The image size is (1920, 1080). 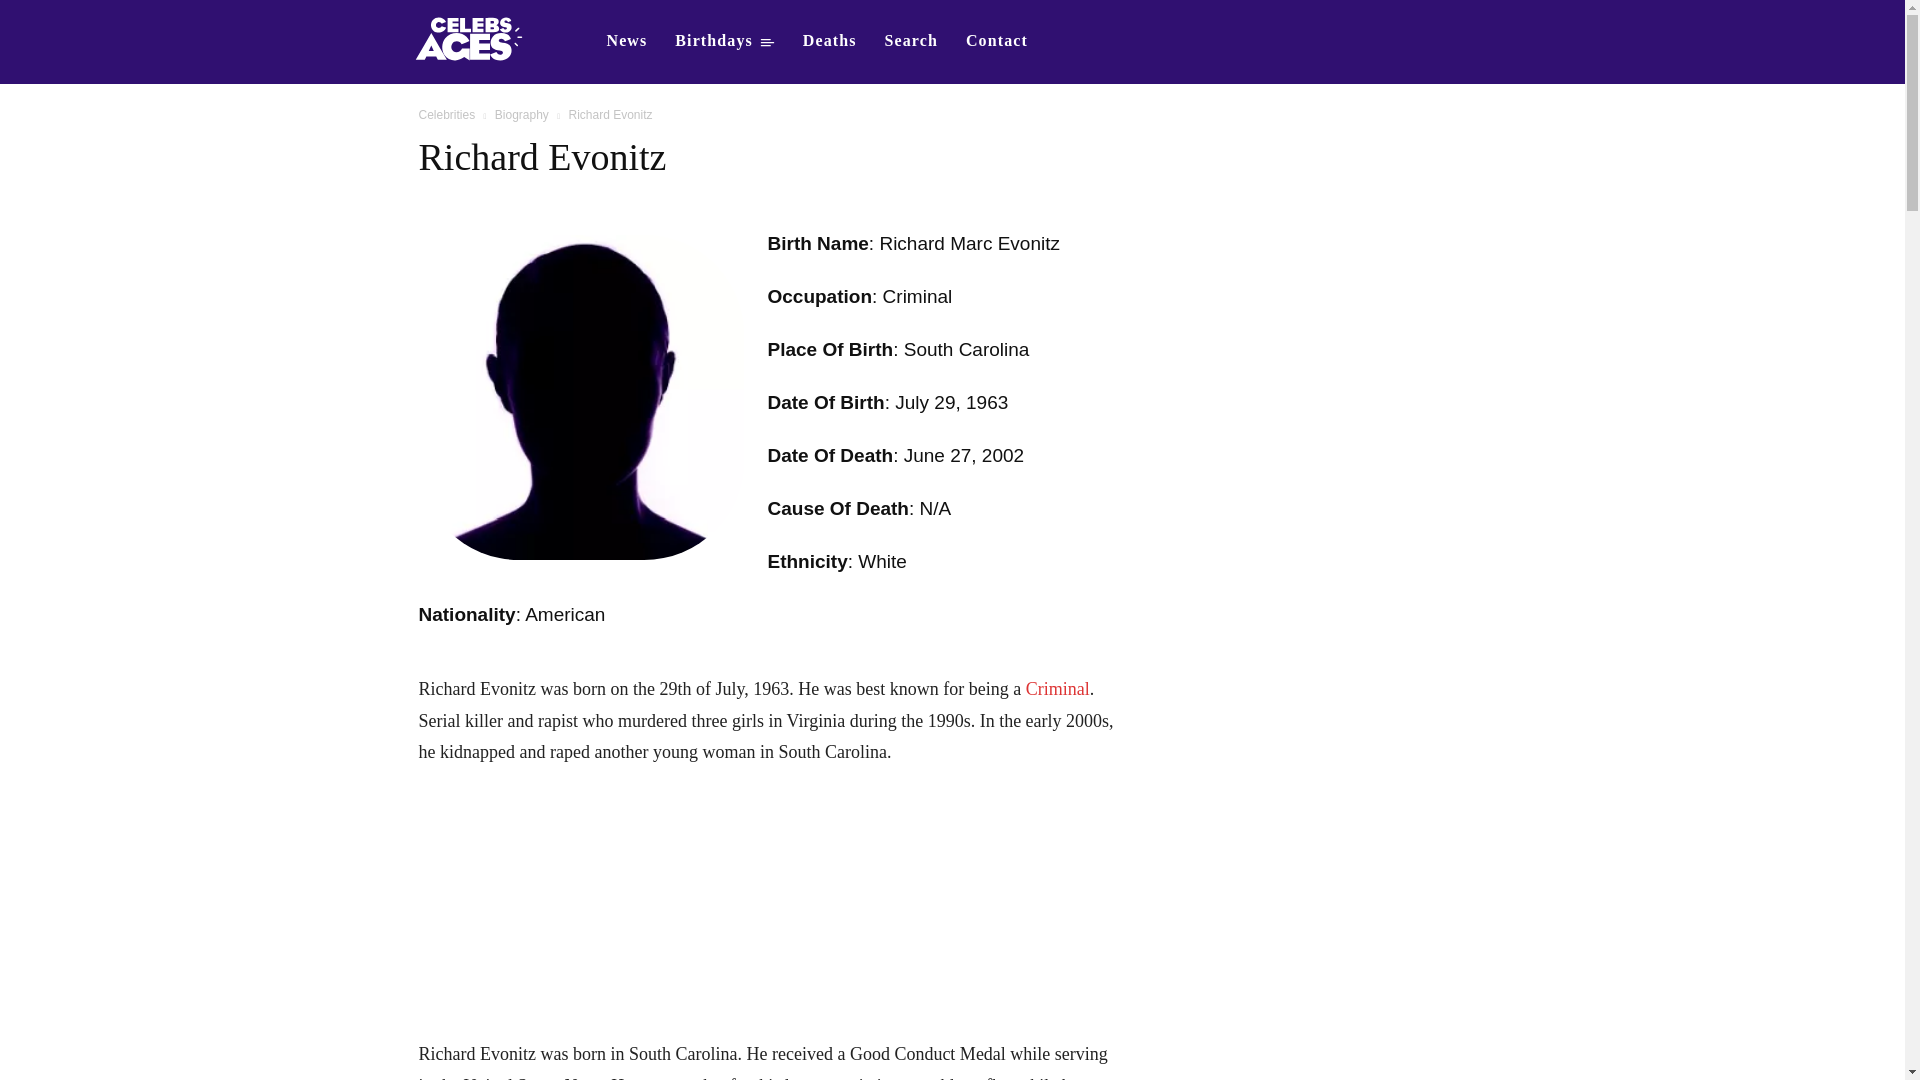 I want to click on Celebs News, so click(x=626, y=40).